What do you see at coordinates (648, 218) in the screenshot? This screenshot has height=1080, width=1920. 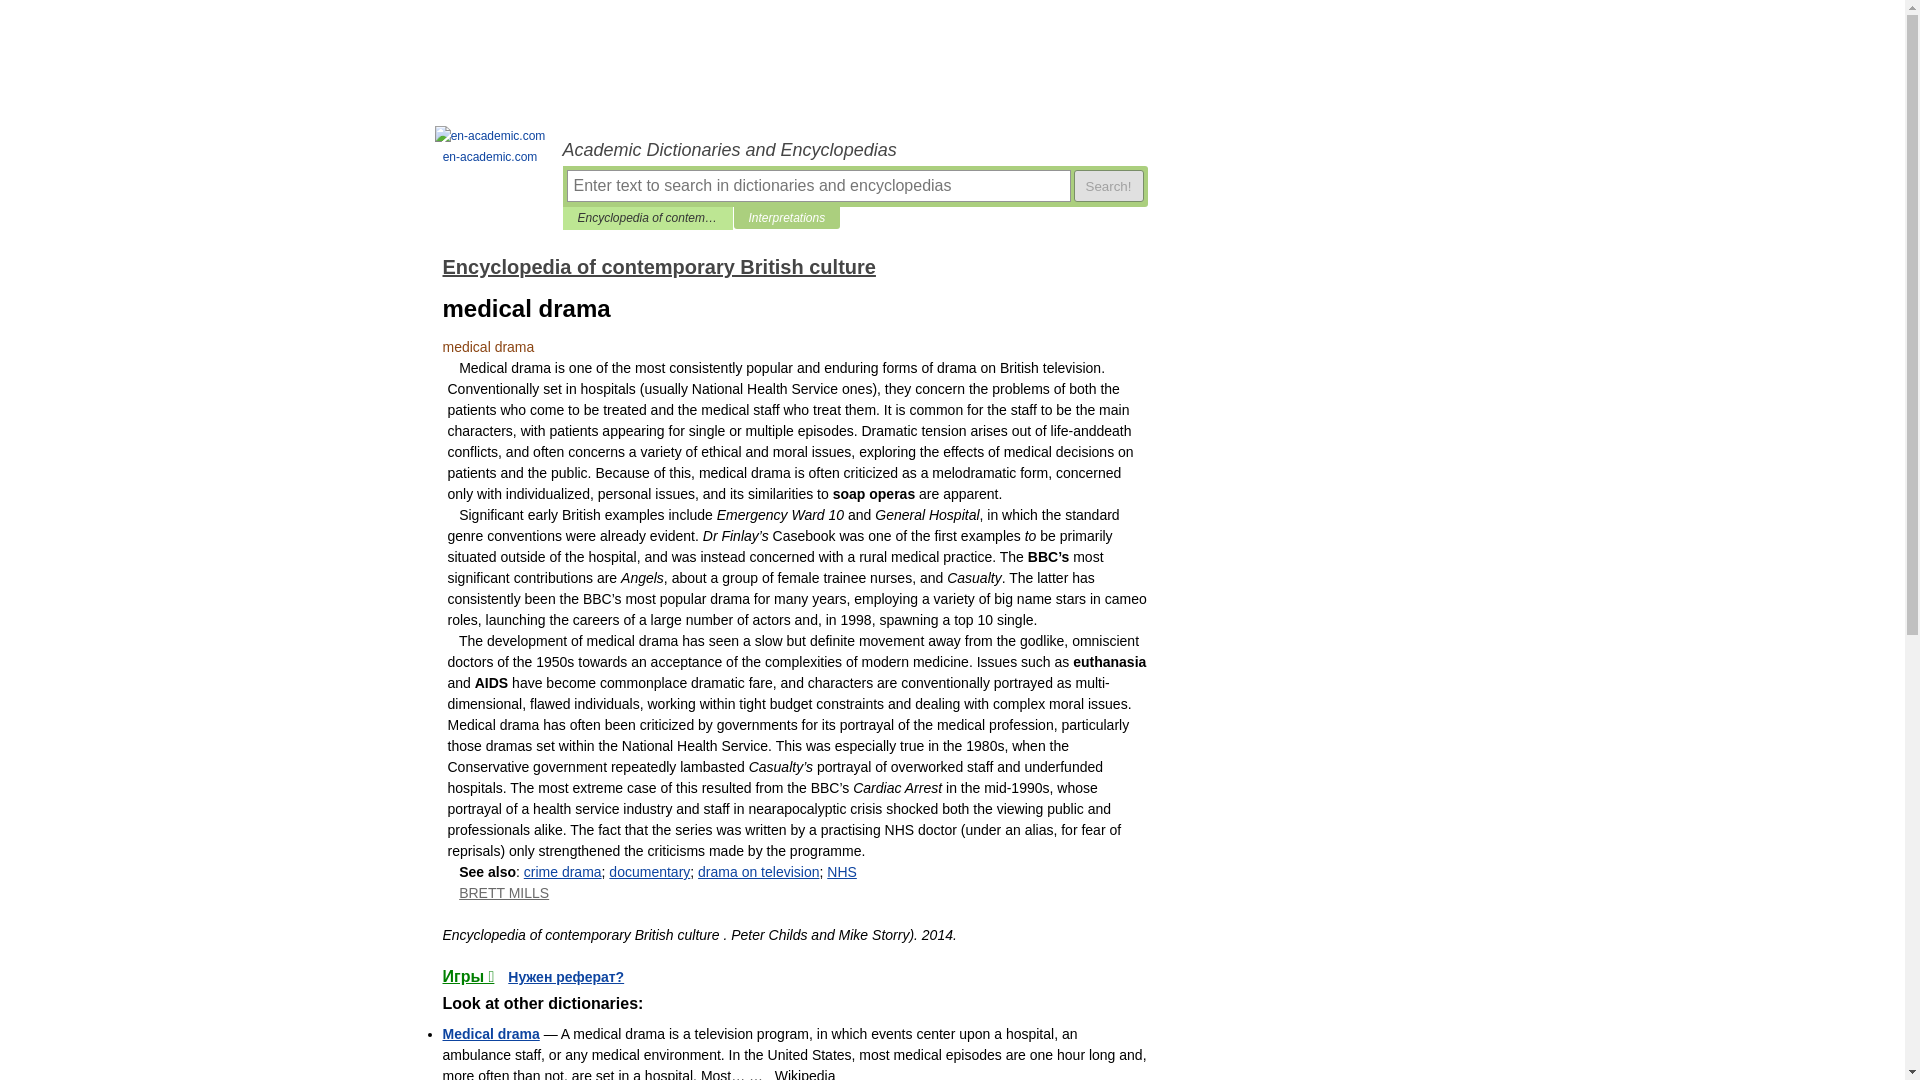 I see `Encyclopedia of contemporary British culture` at bounding box center [648, 218].